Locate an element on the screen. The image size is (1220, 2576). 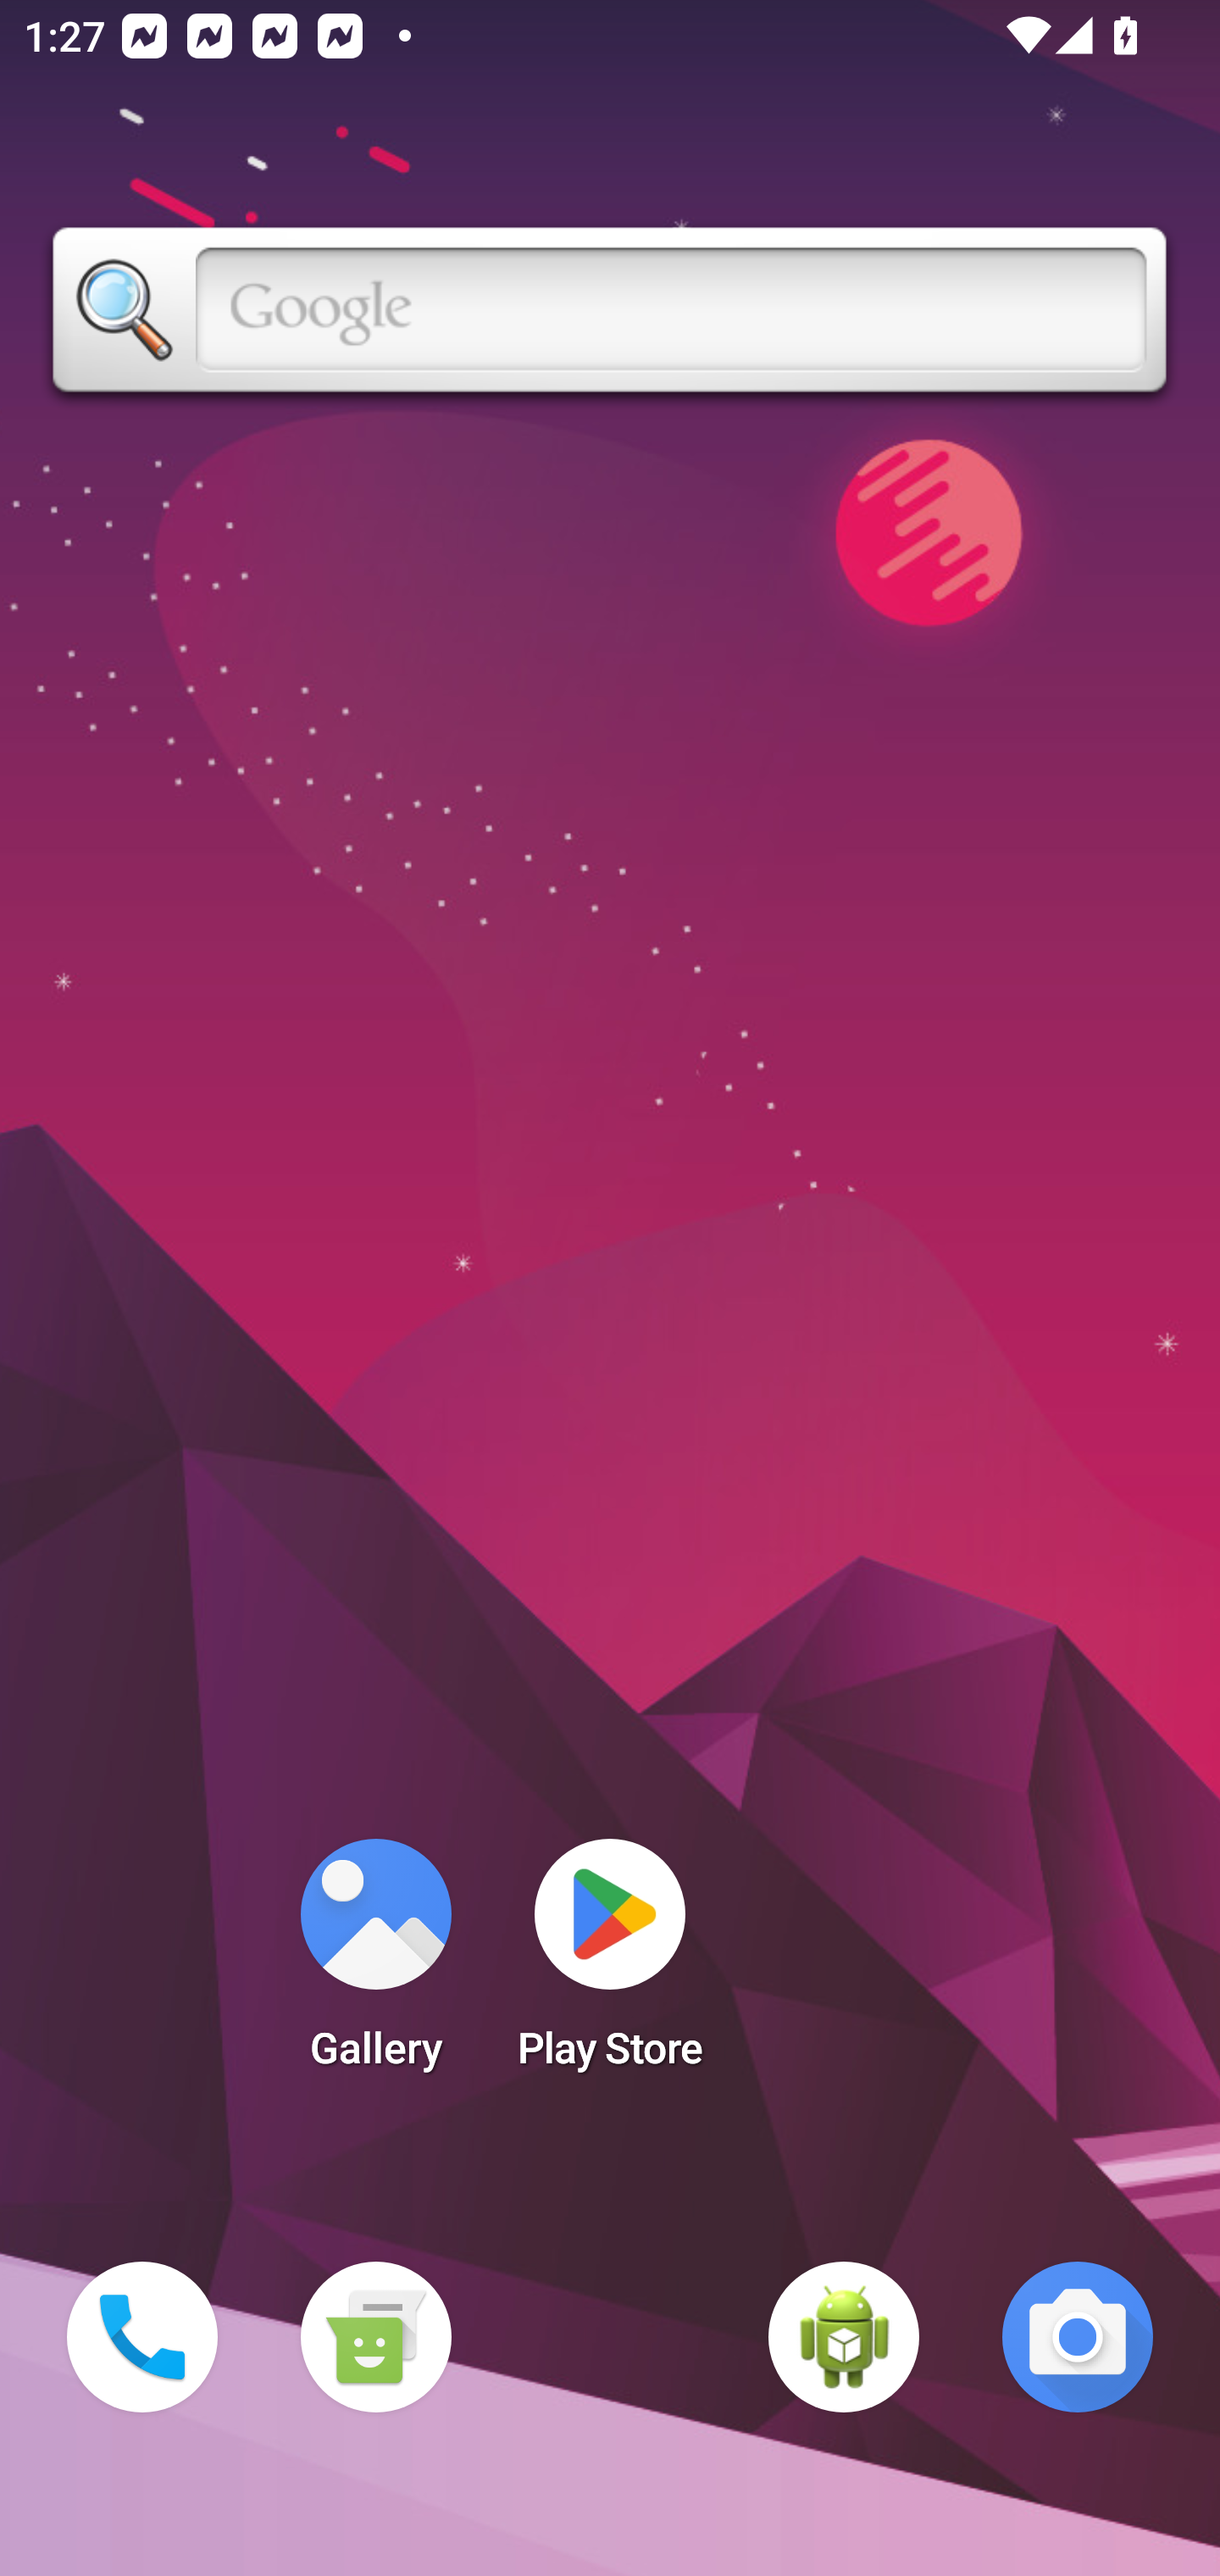
Play Store is located at coordinates (610, 1964).